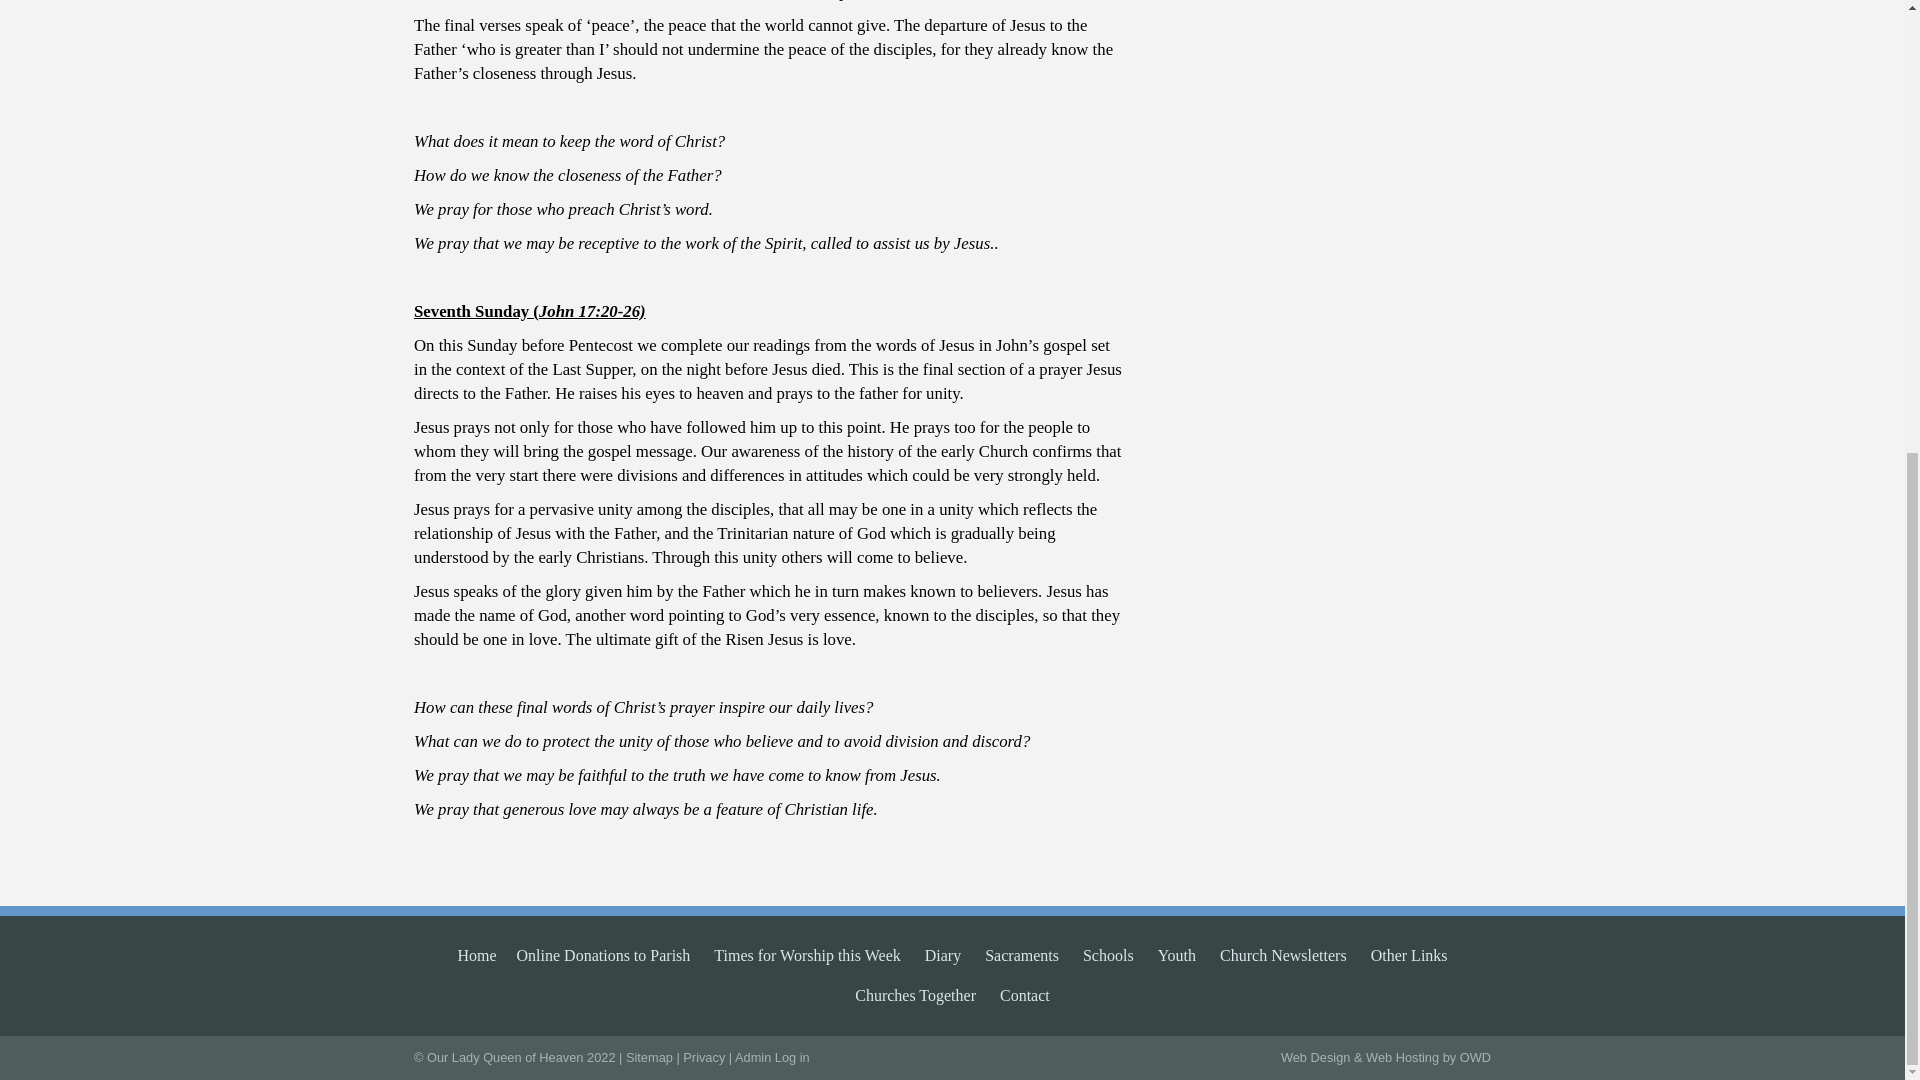 Image resolution: width=1920 pixels, height=1080 pixels. Describe the element at coordinates (1283, 956) in the screenshot. I see `Church Newsletters` at that location.